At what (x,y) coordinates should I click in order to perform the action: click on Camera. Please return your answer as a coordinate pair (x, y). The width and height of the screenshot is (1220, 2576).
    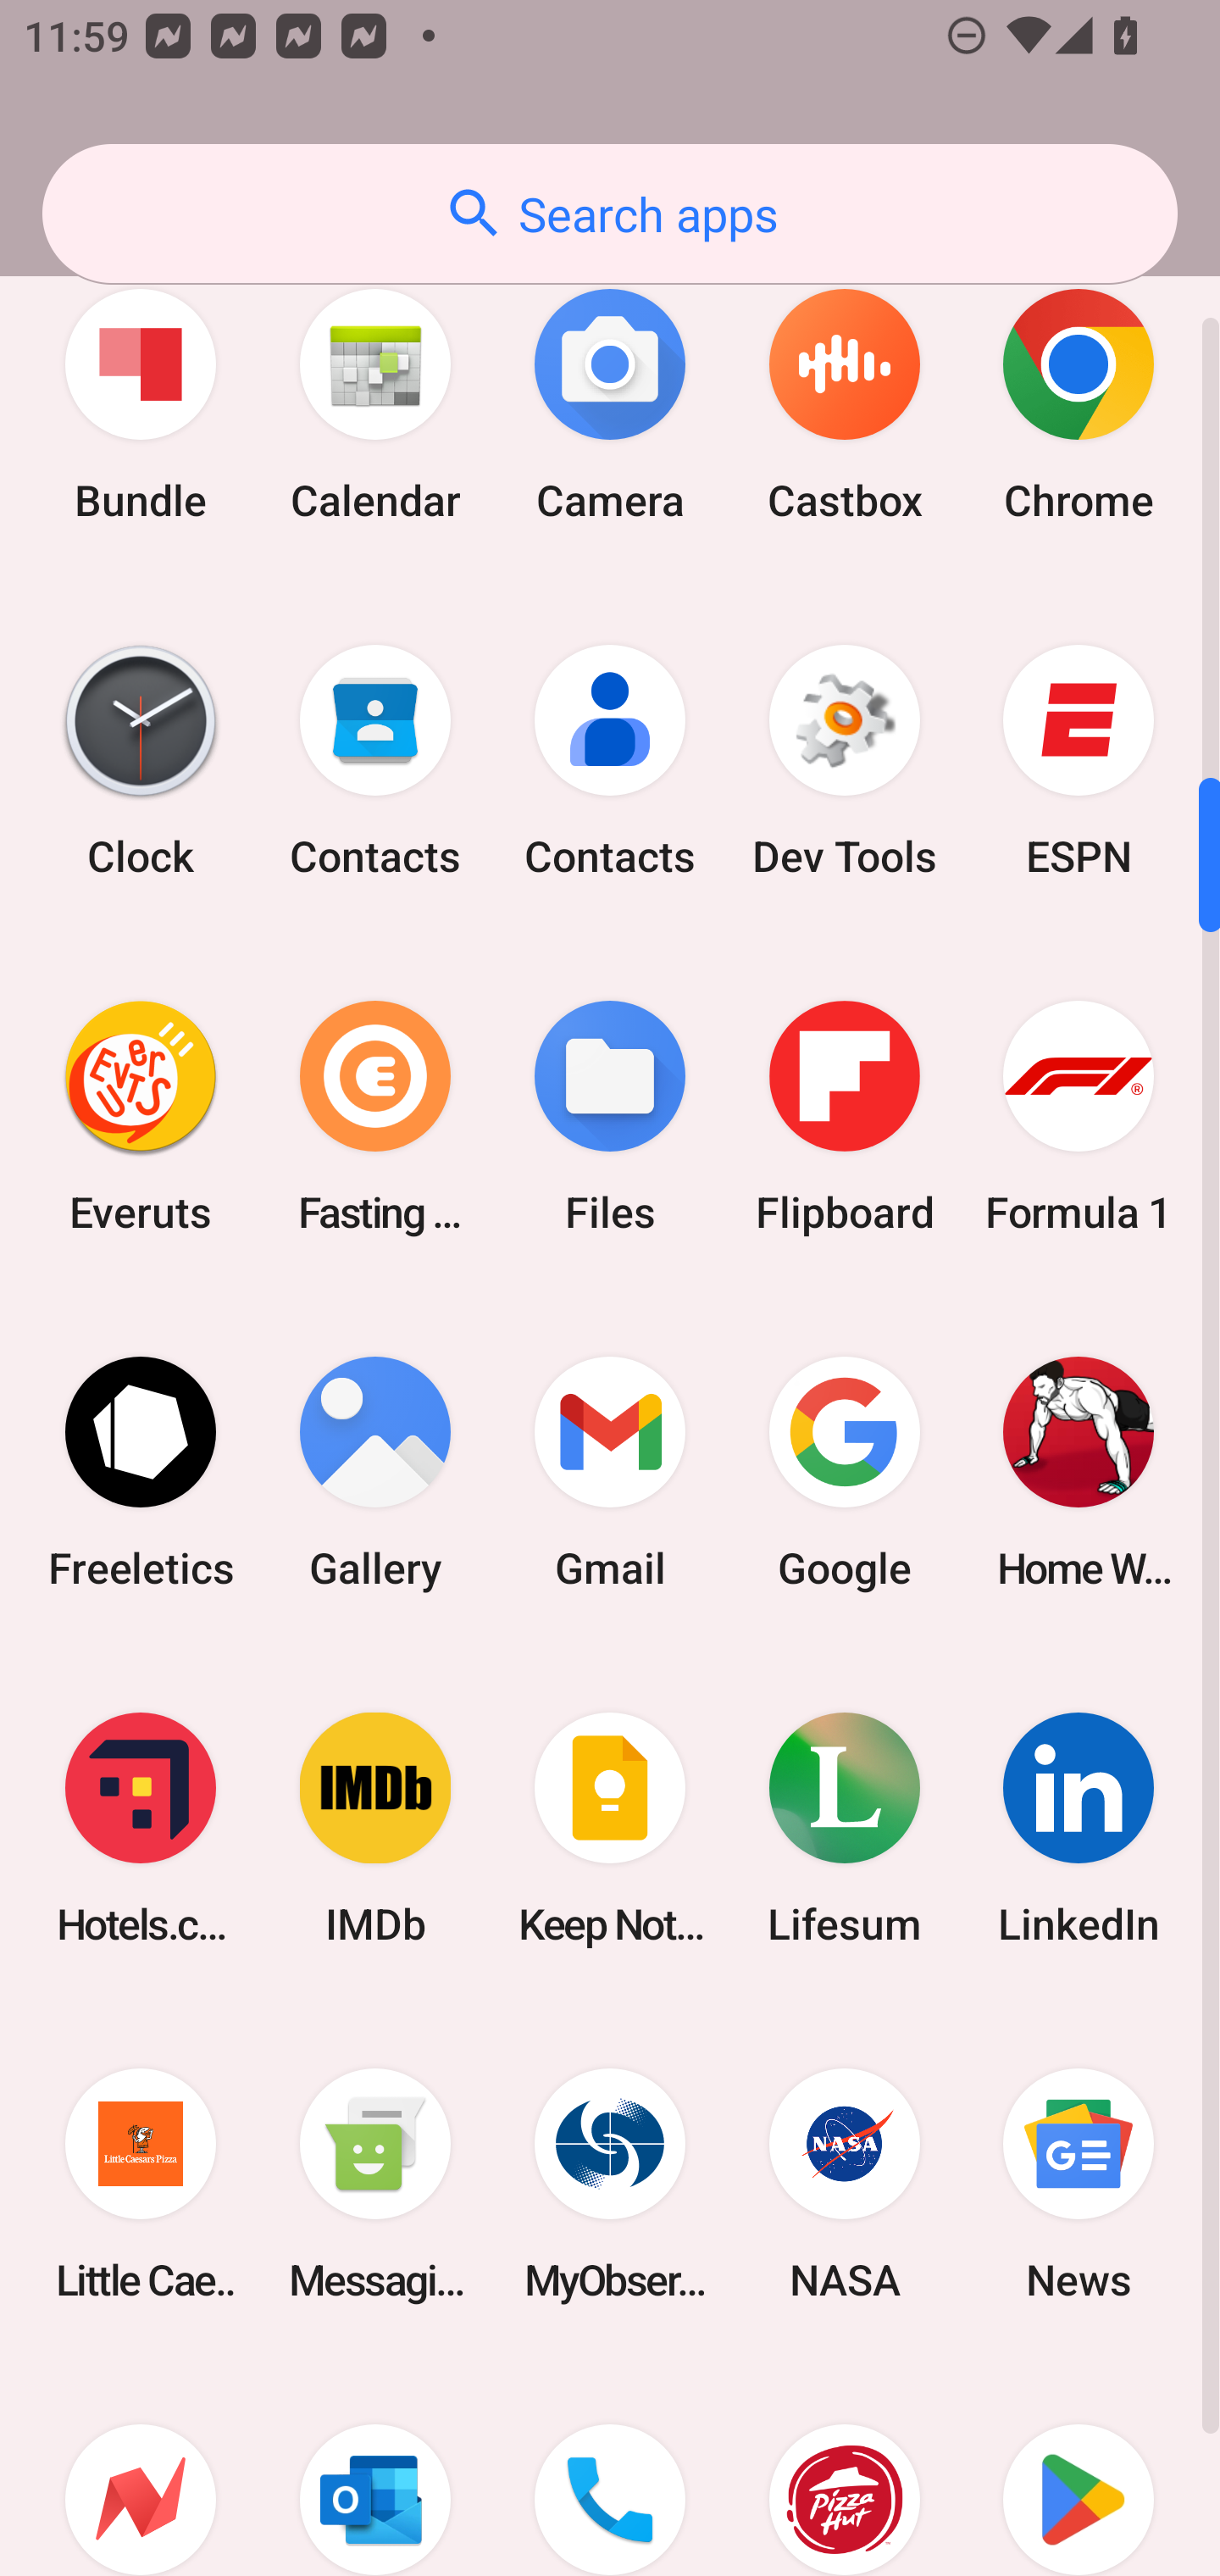
    Looking at the image, I should click on (610, 404).